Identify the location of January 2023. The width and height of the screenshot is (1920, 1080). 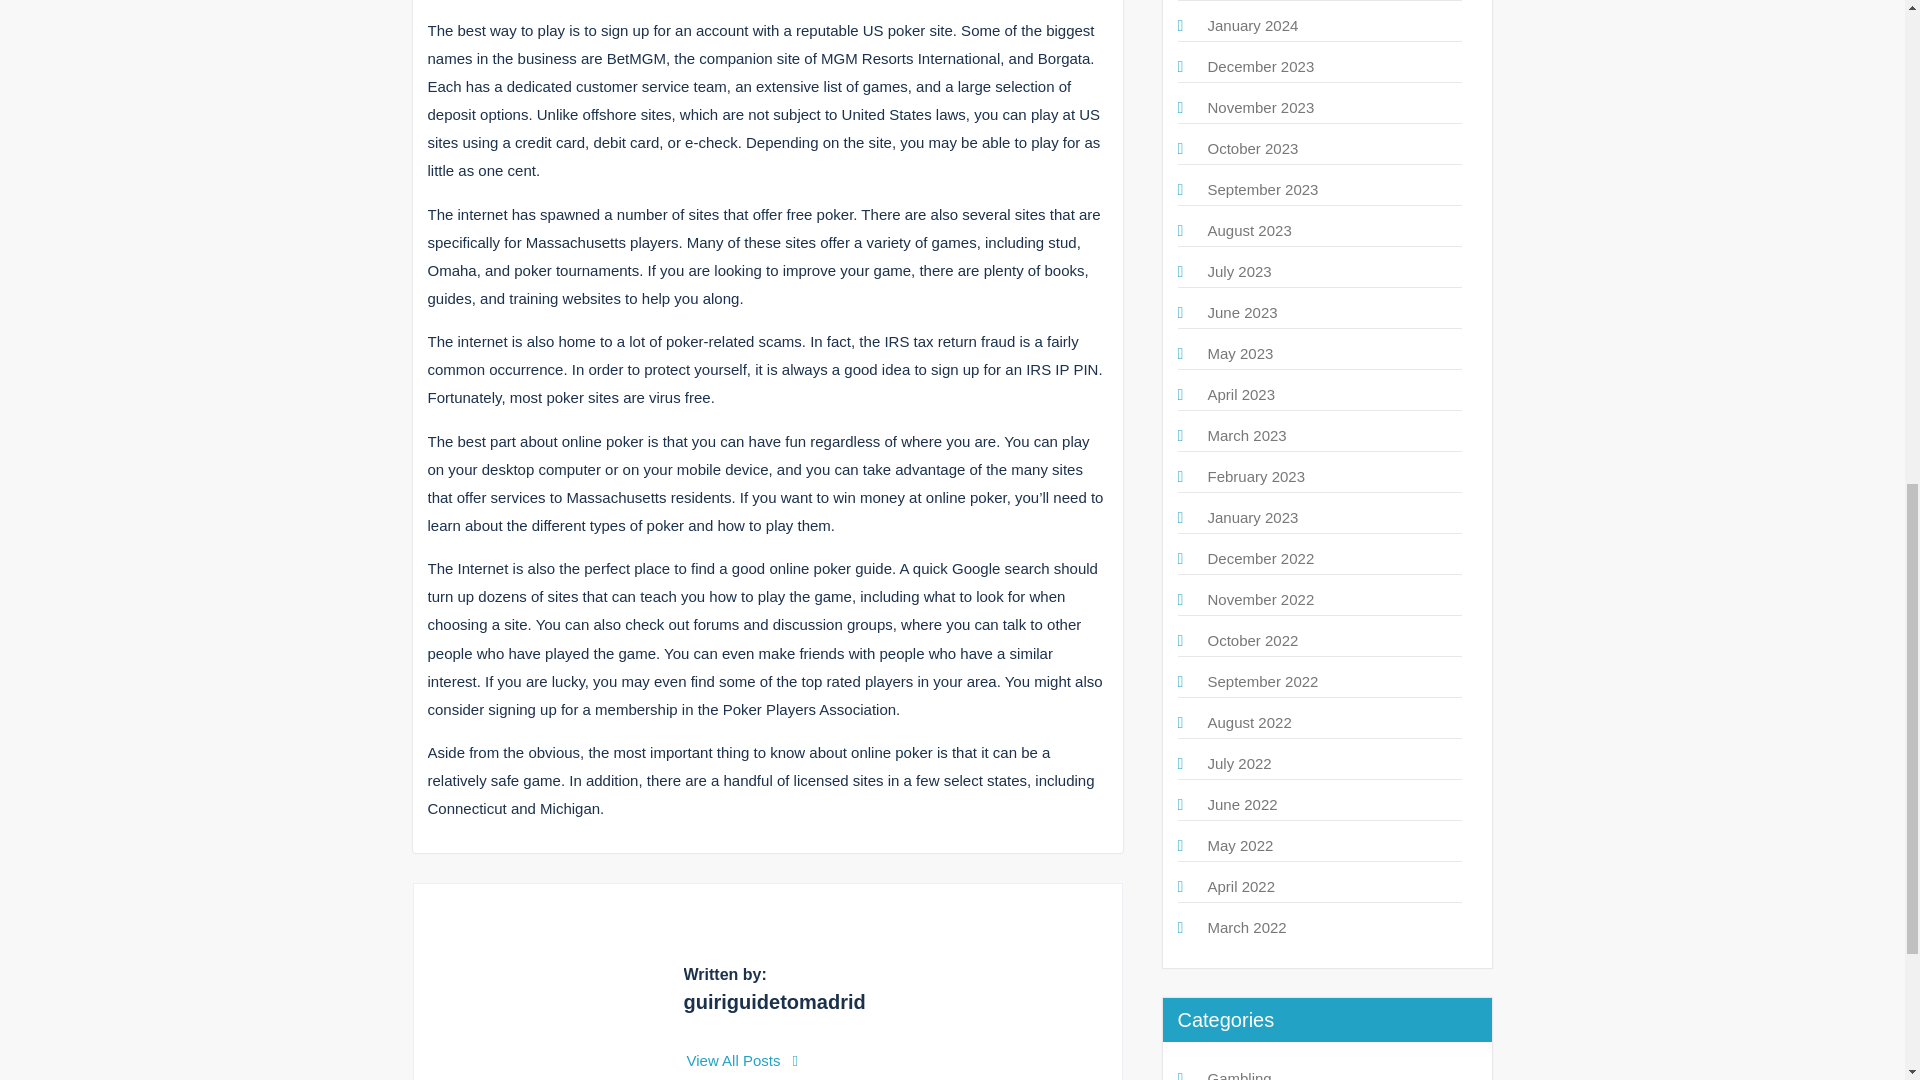
(1253, 516).